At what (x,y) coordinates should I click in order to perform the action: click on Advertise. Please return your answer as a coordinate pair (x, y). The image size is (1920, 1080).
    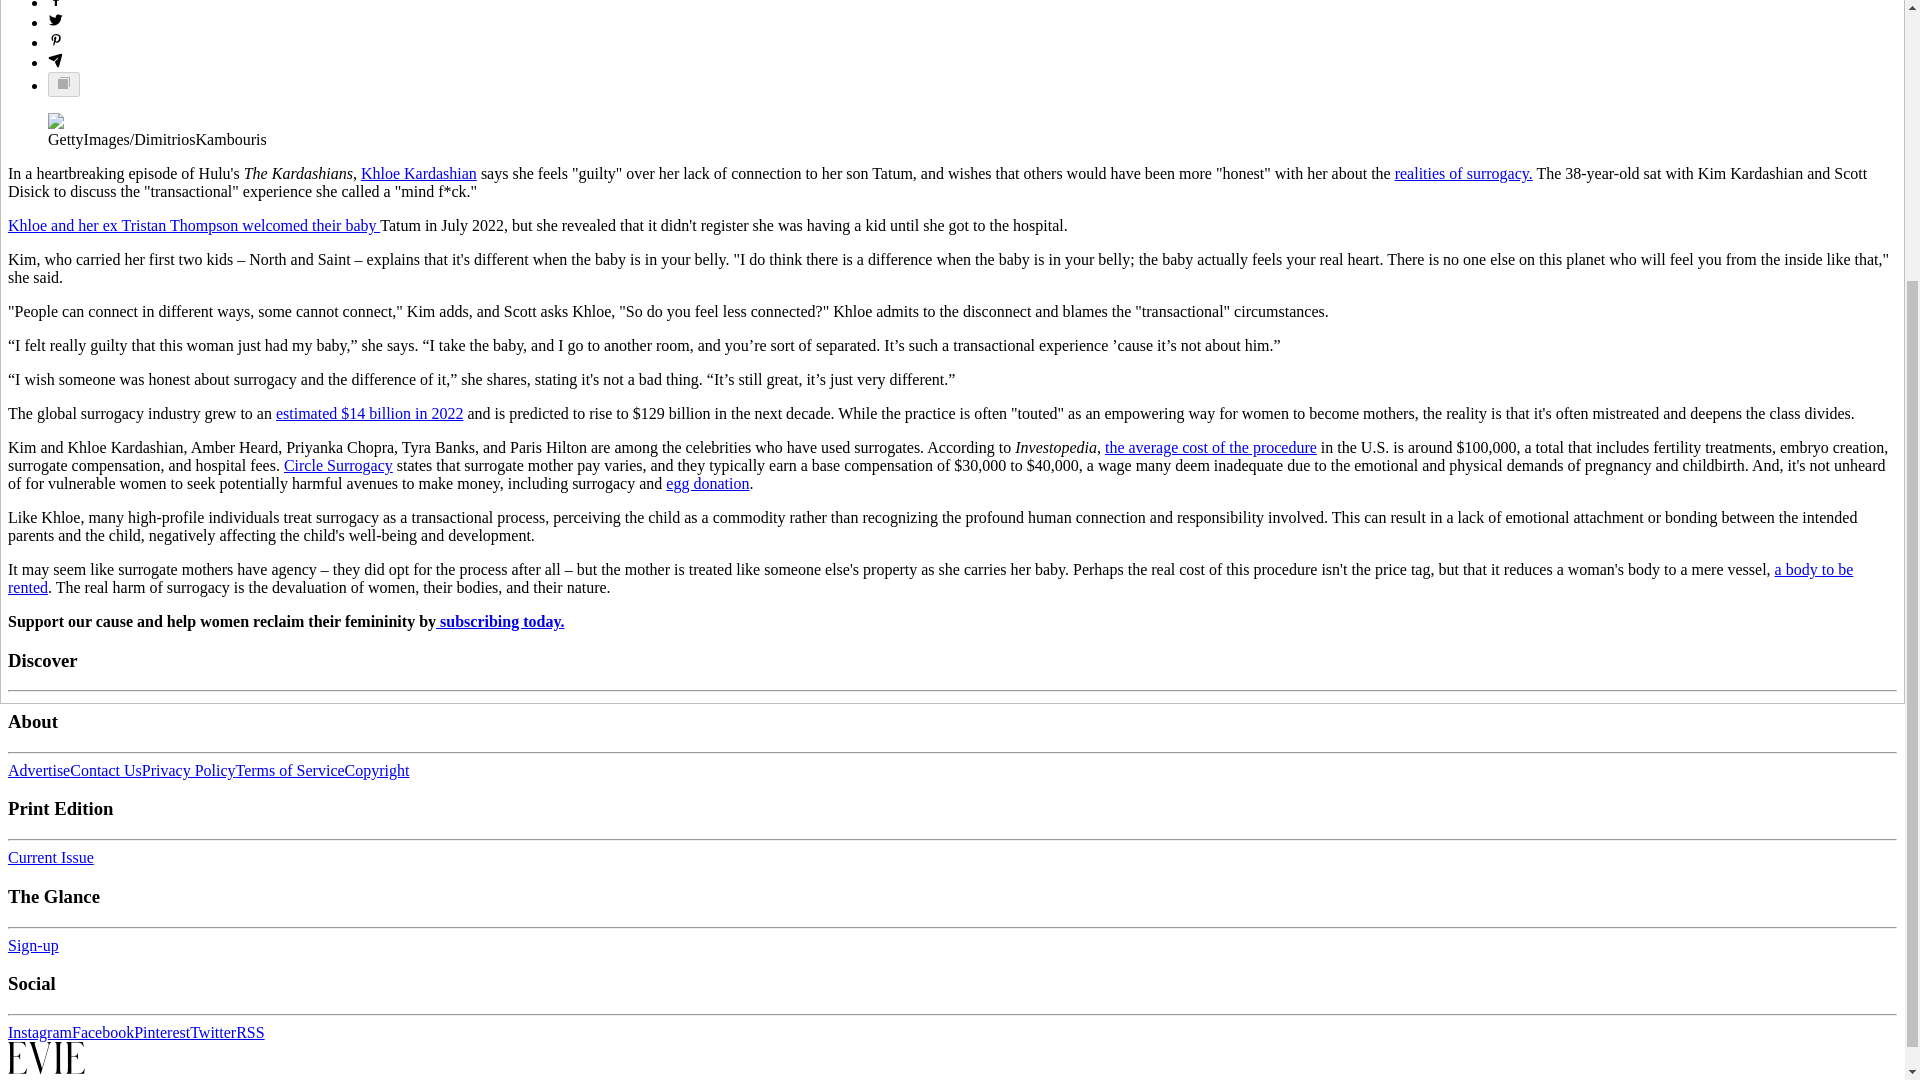
    Looking at the image, I should click on (38, 770).